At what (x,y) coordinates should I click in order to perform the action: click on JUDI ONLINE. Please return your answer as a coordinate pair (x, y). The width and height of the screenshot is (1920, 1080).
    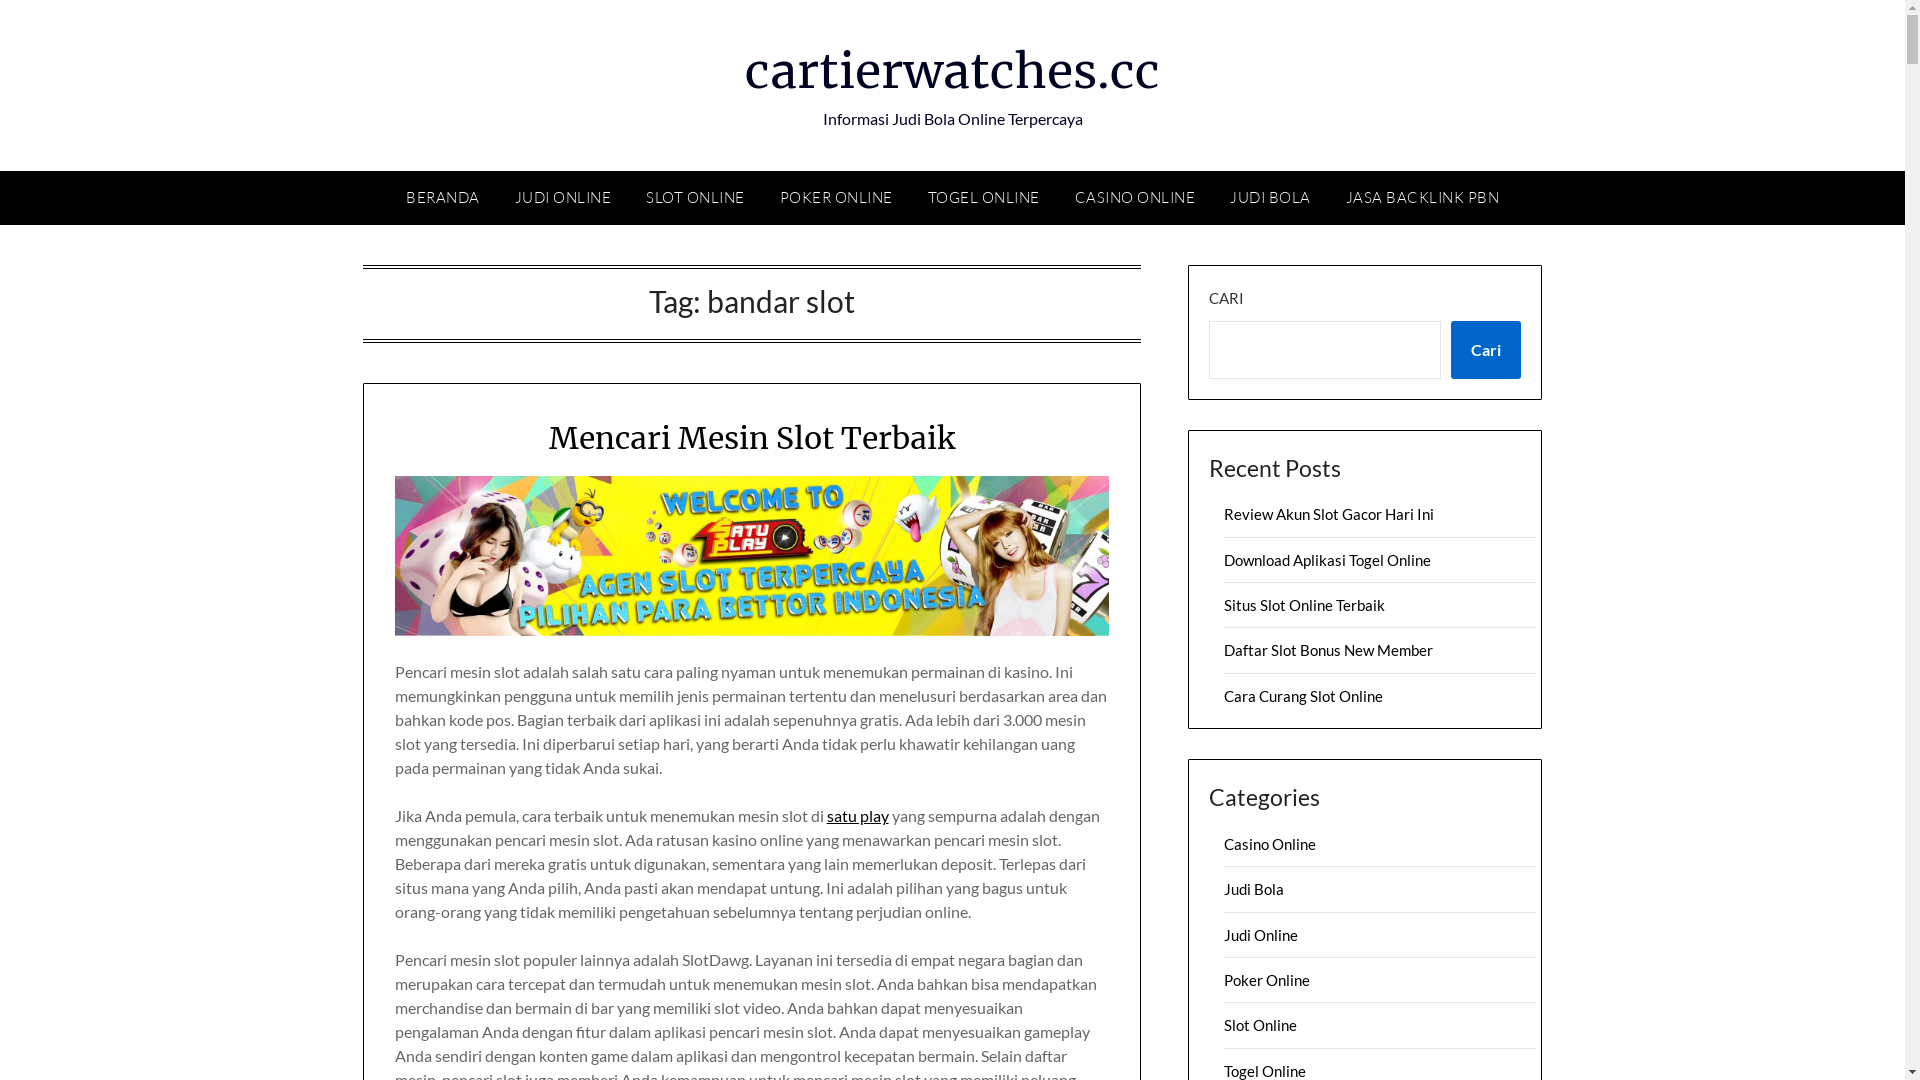
    Looking at the image, I should click on (562, 198).